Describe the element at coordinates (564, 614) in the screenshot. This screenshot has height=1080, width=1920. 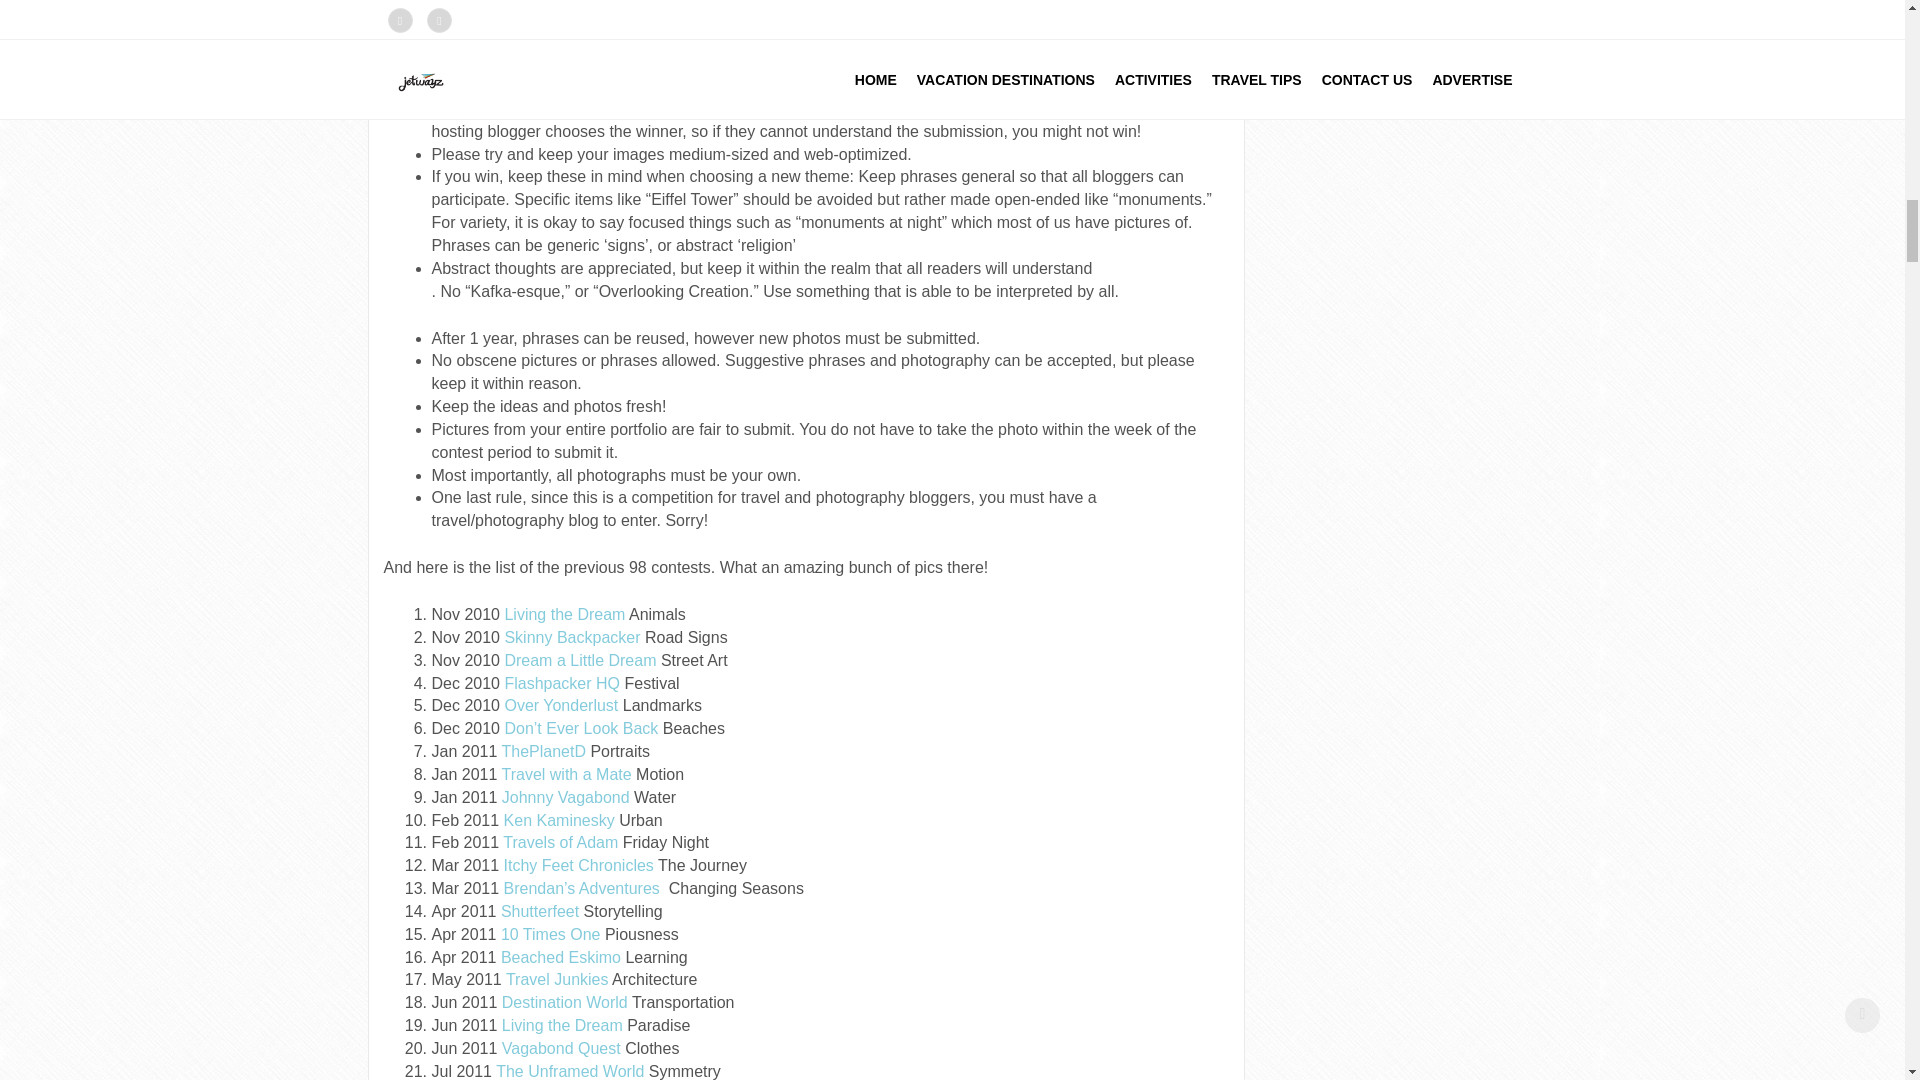
I see `Living the Dream` at that location.